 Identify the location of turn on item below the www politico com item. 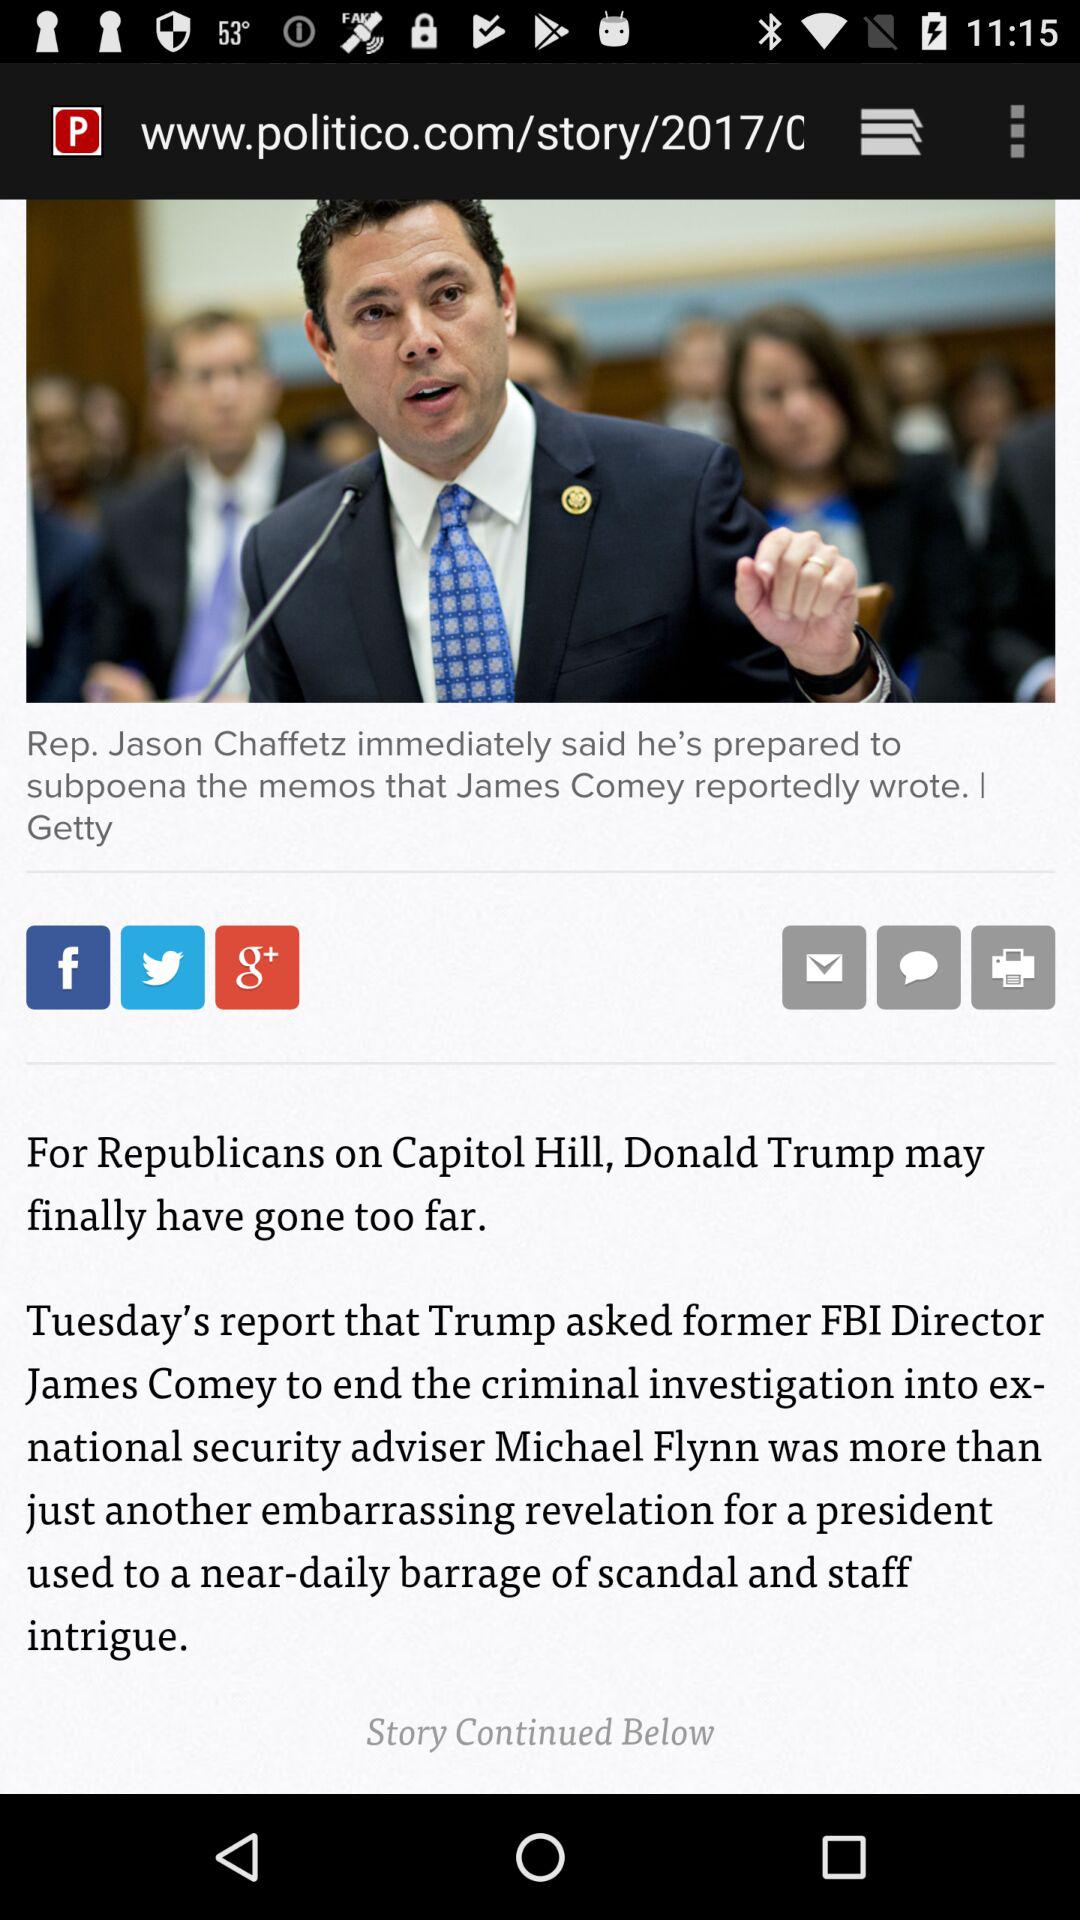
(540, 996).